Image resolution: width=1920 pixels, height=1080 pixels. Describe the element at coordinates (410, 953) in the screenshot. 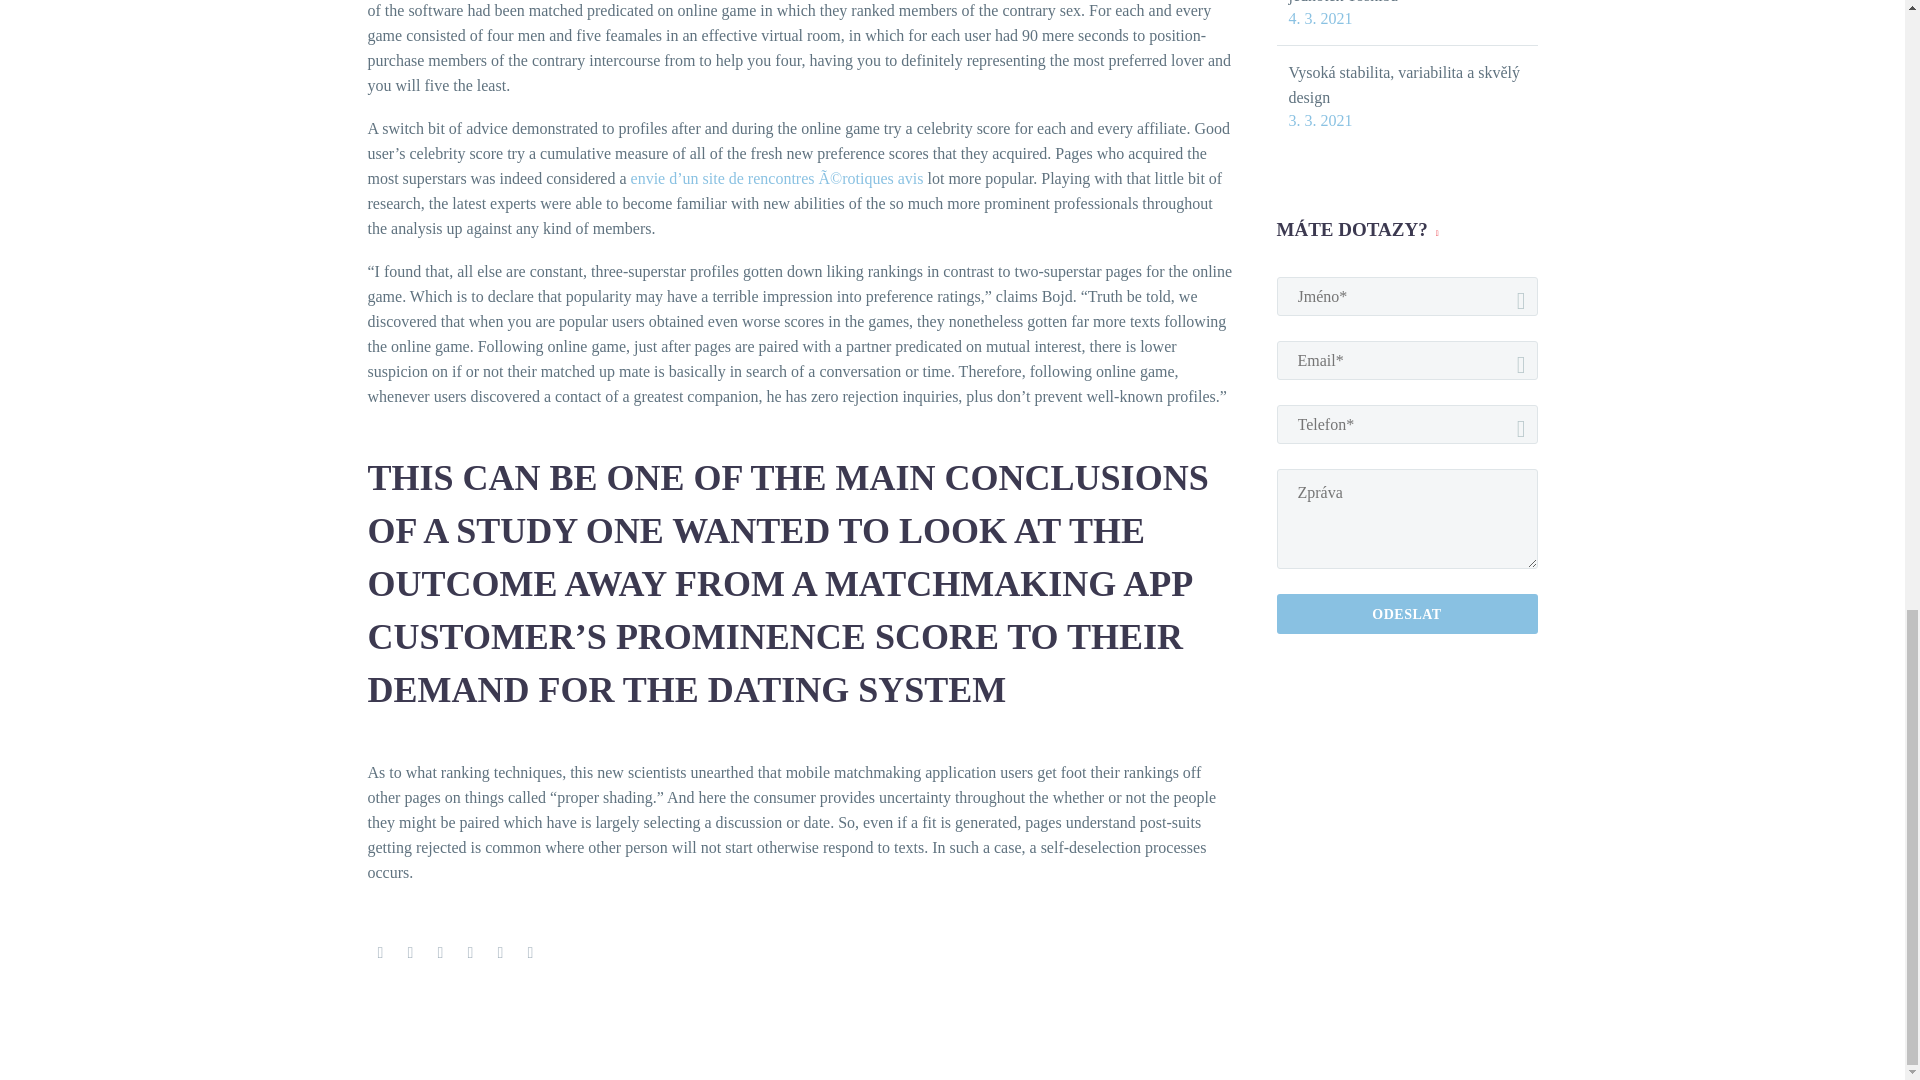

I see `Twitter` at that location.